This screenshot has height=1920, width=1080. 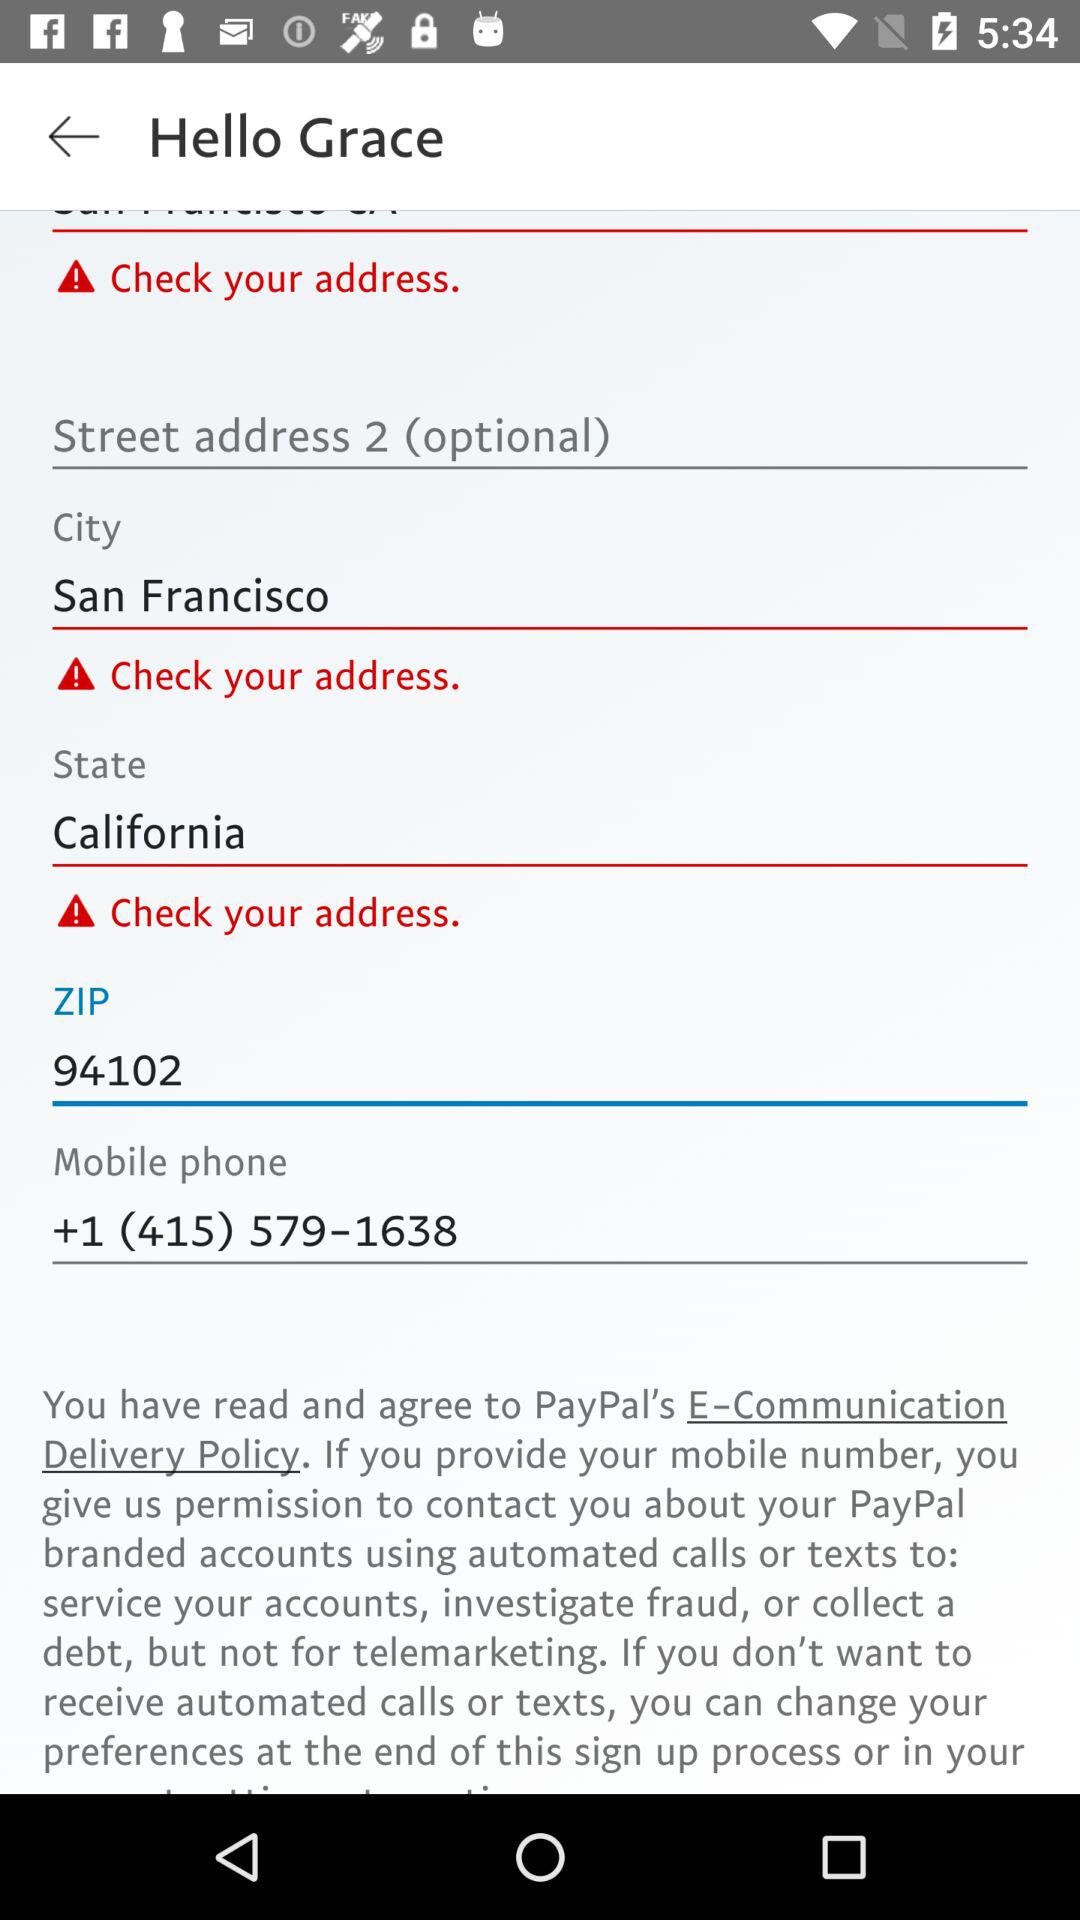 I want to click on second address line input, so click(x=540, y=434).